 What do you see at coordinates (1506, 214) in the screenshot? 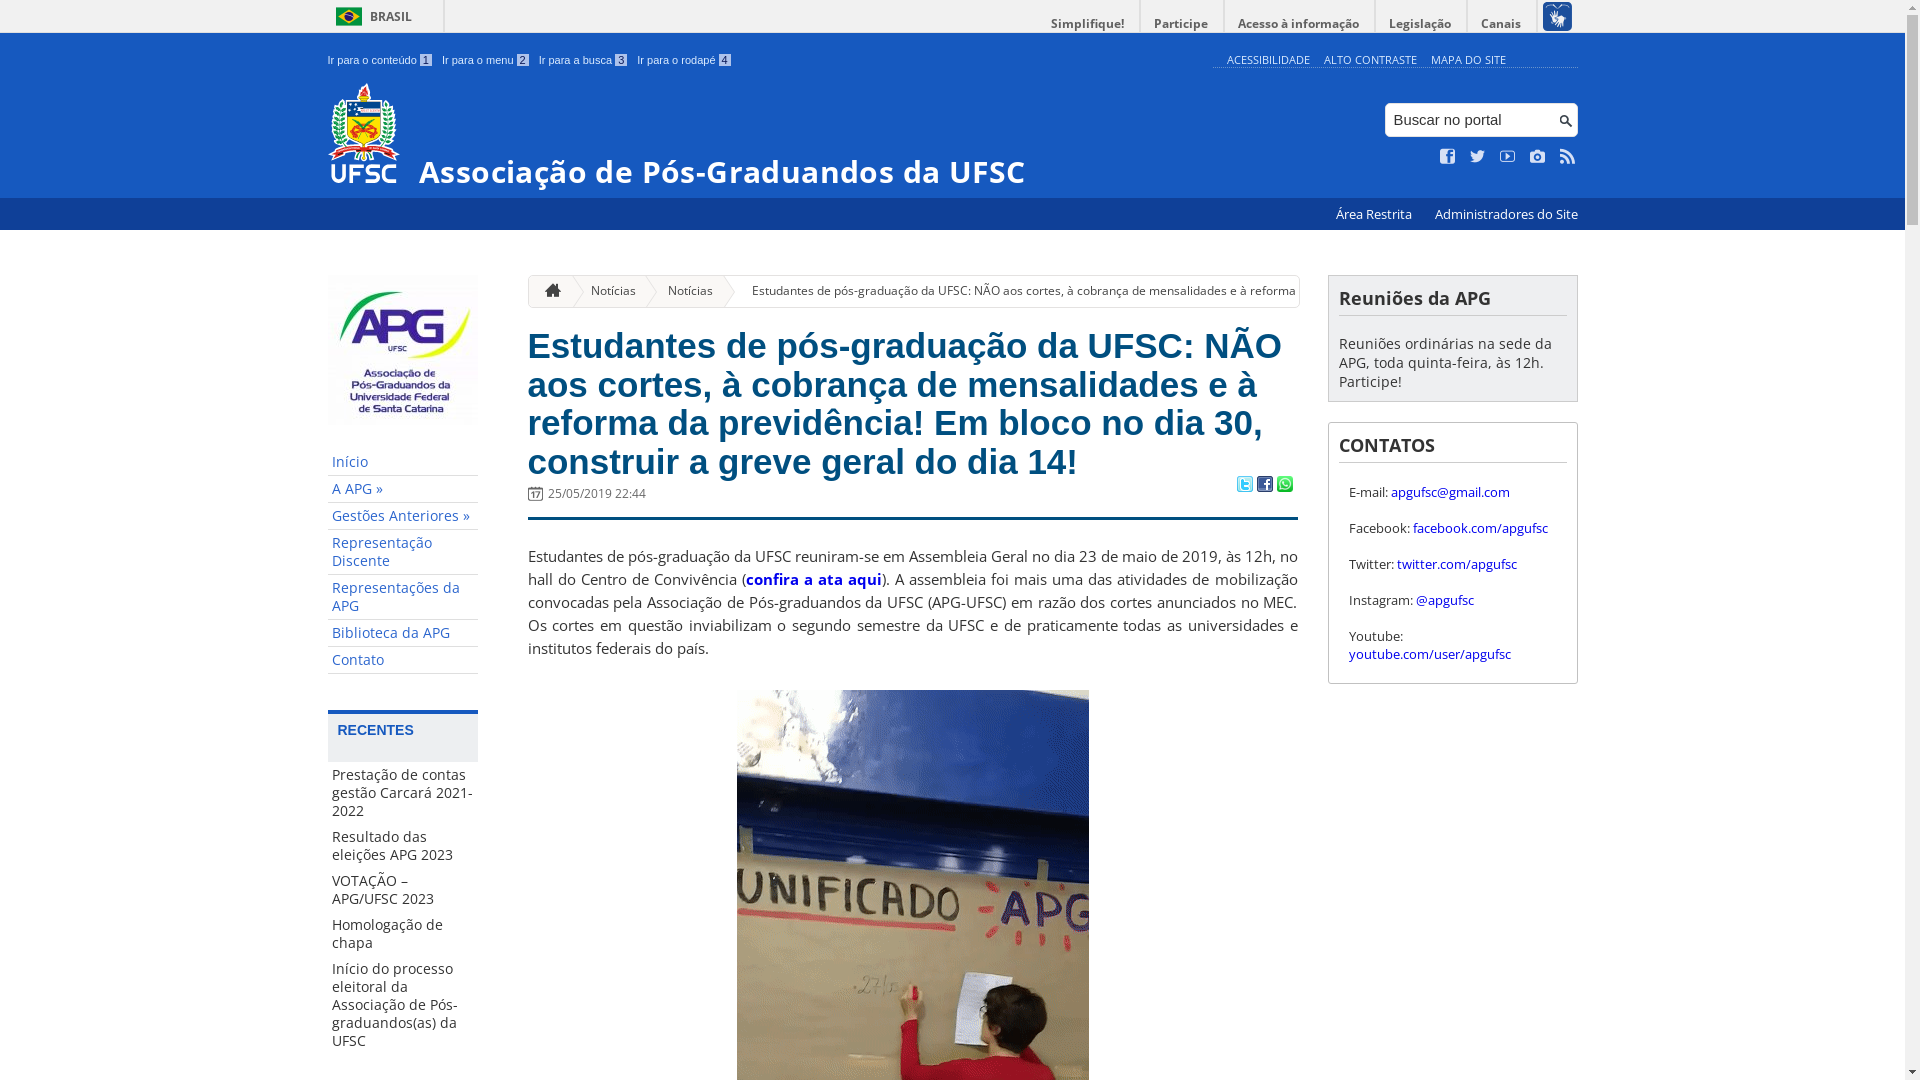
I see `Administradores do Site` at bounding box center [1506, 214].